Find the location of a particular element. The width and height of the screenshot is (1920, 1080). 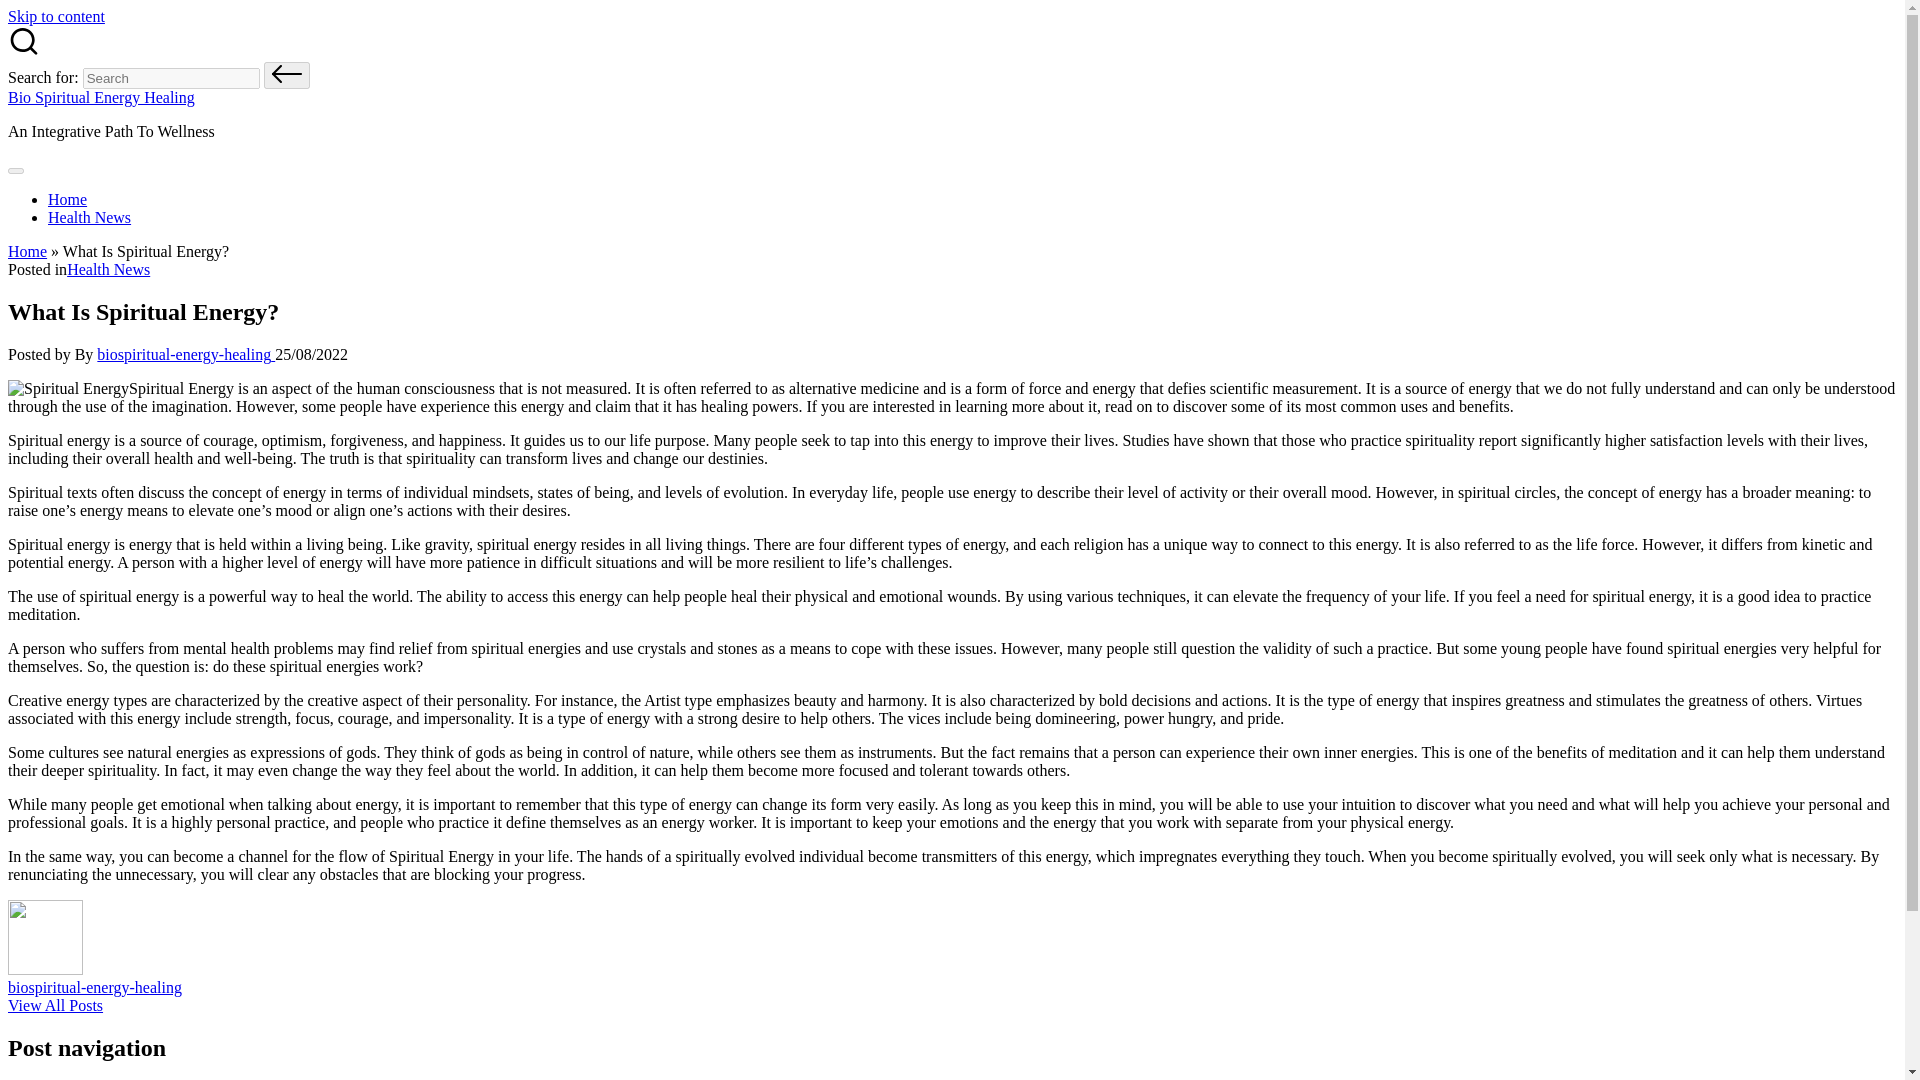

View all posts by biospiritual-energy-healing is located at coordinates (186, 354).